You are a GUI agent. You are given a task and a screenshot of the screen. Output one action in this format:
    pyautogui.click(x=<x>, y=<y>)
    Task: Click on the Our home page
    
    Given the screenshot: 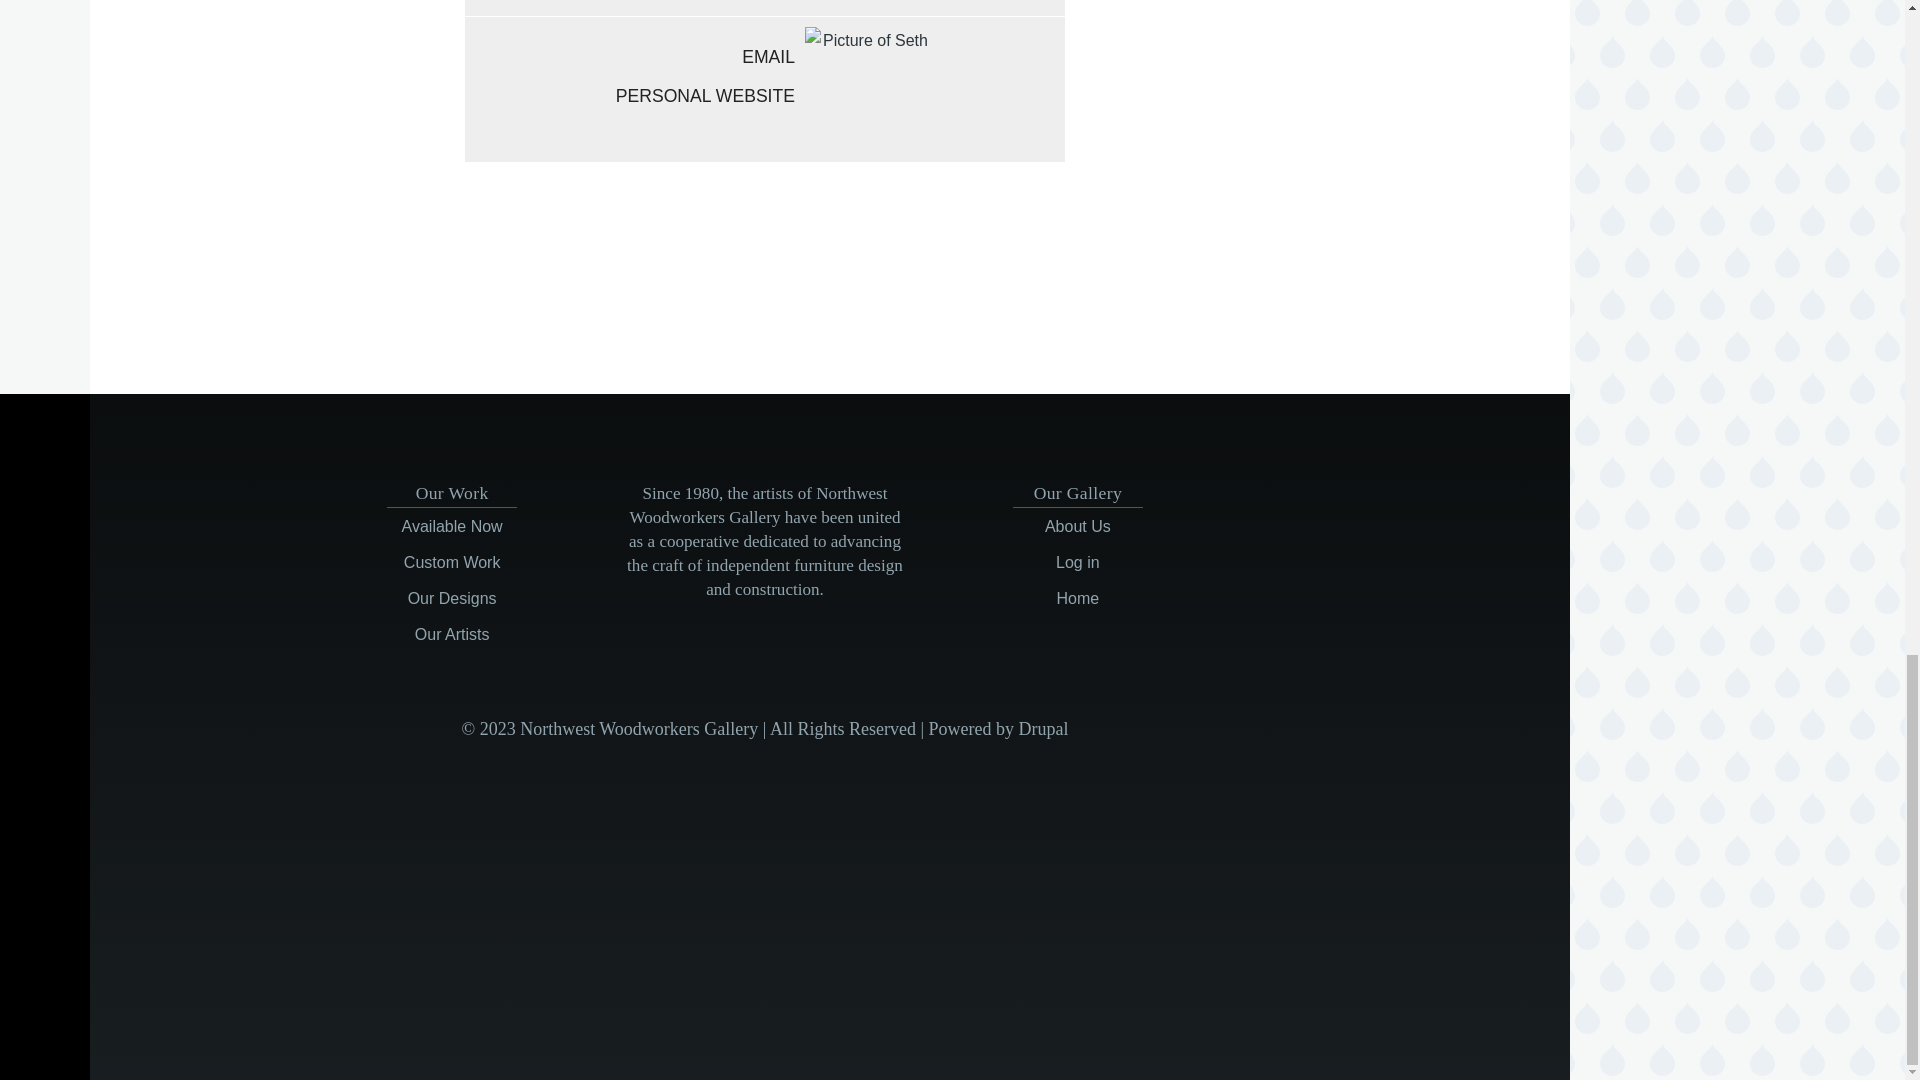 What is the action you would take?
    pyautogui.click(x=1077, y=598)
    